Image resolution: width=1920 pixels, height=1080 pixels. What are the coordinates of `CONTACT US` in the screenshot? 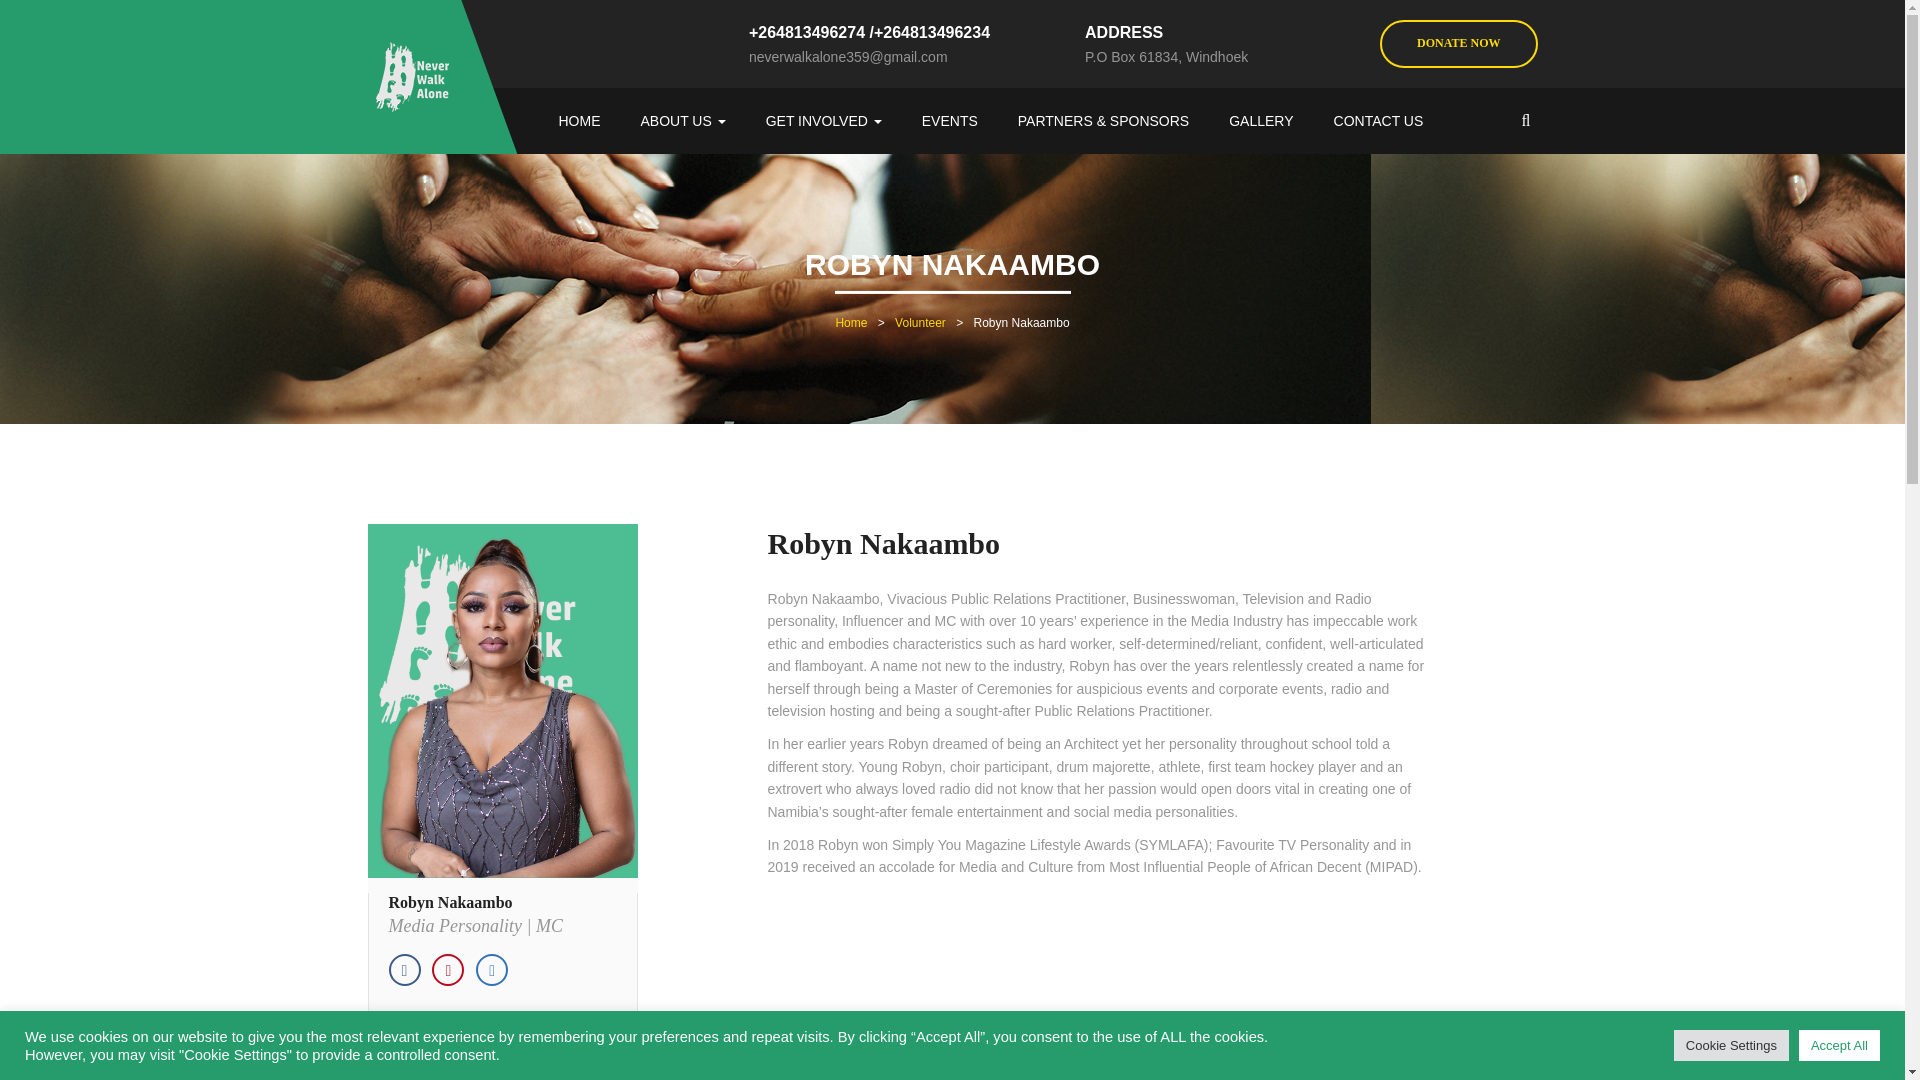 It's located at (1378, 120).